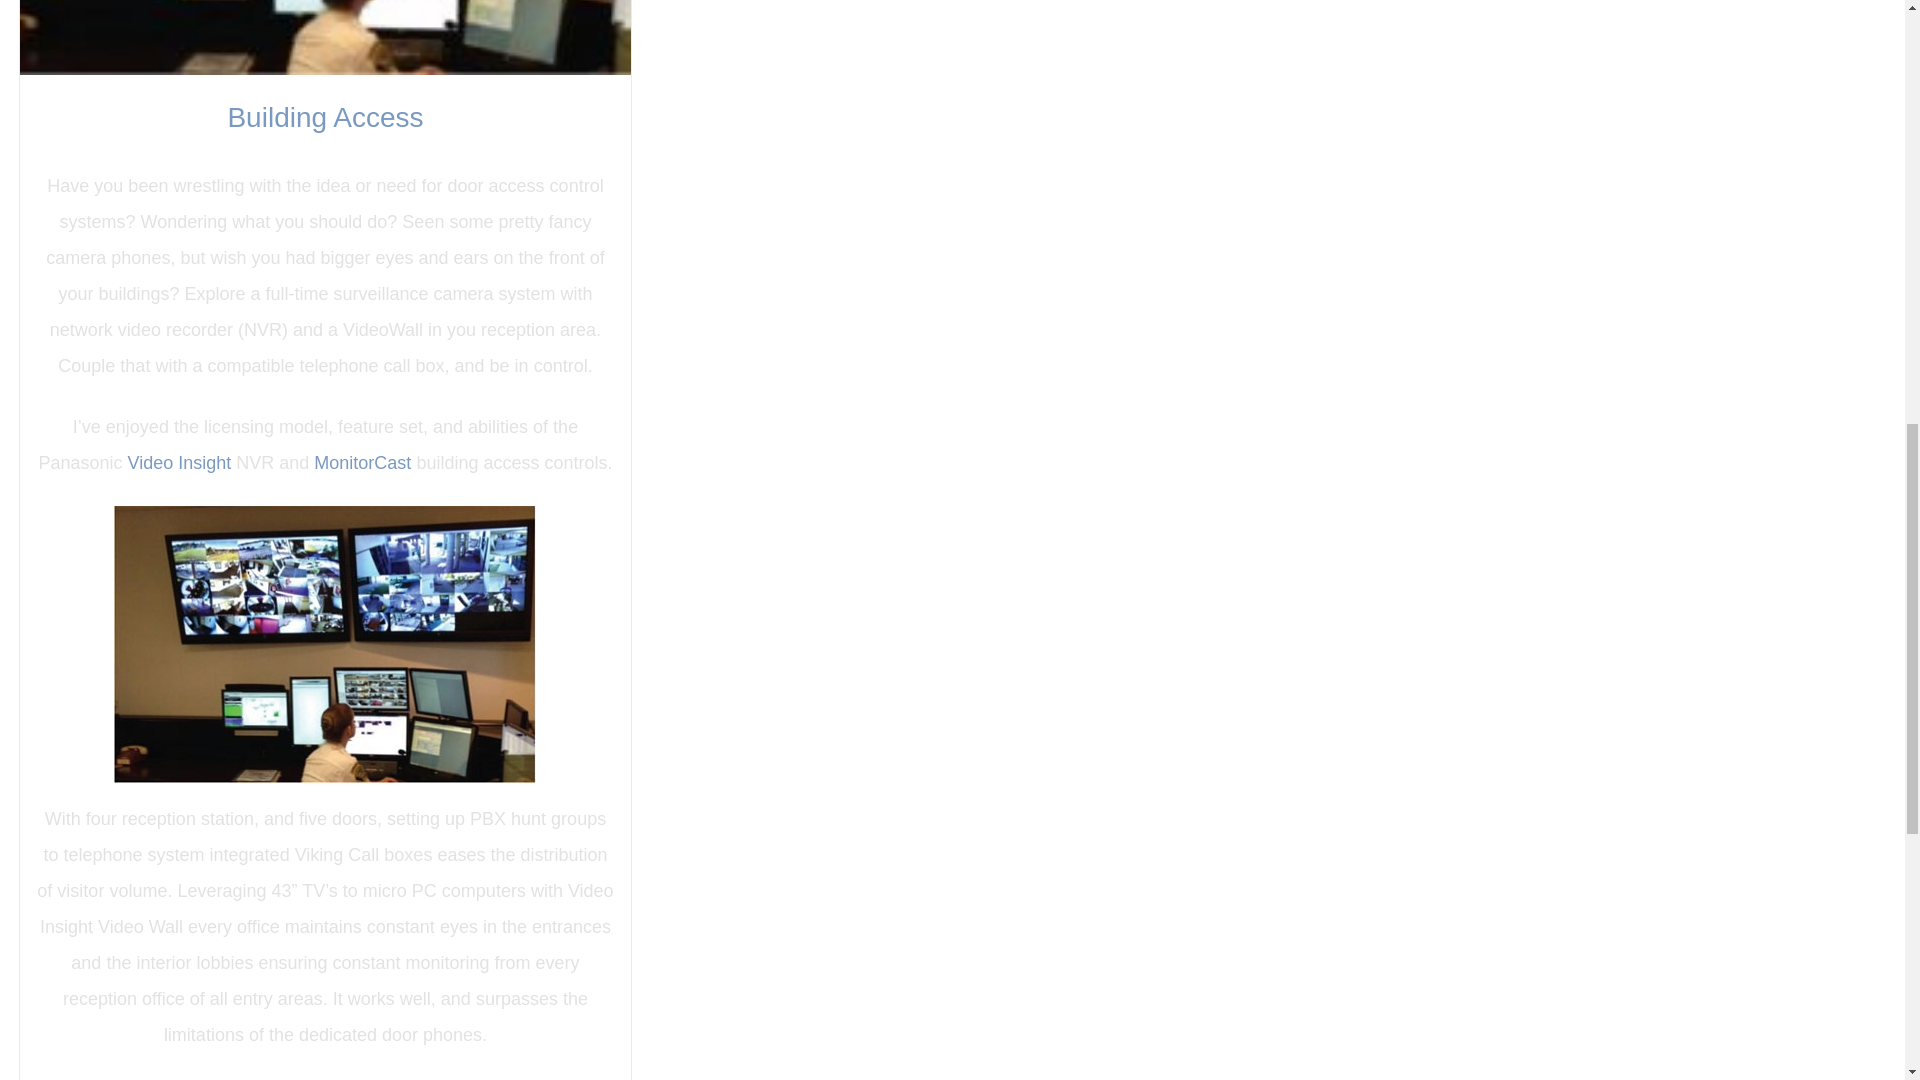 The width and height of the screenshot is (1920, 1080). Describe the element at coordinates (182, 462) in the screenshot. I see `Video Insight` at that location.